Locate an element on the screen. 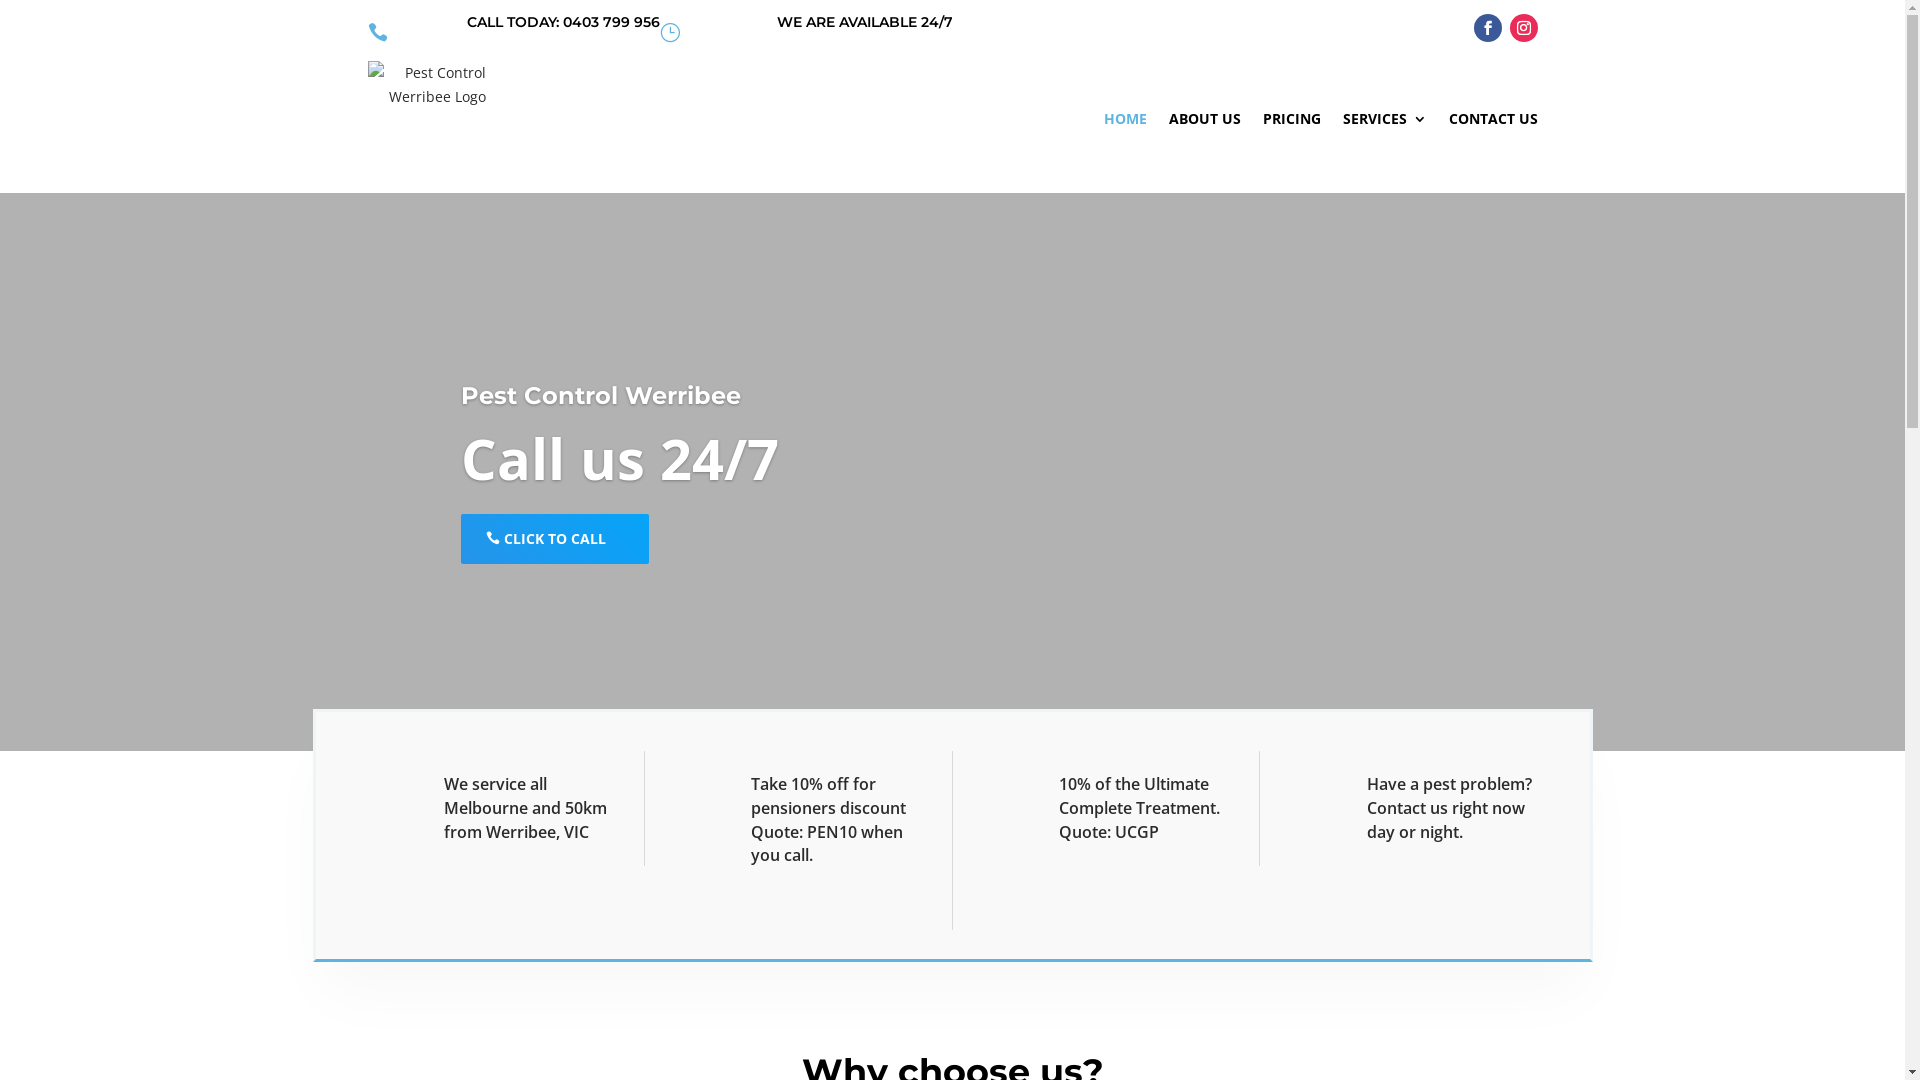 Image resolution: width=1920 pixels, height=1080 pixels. Pest Control Werribee is located at coordinates (601, 396).